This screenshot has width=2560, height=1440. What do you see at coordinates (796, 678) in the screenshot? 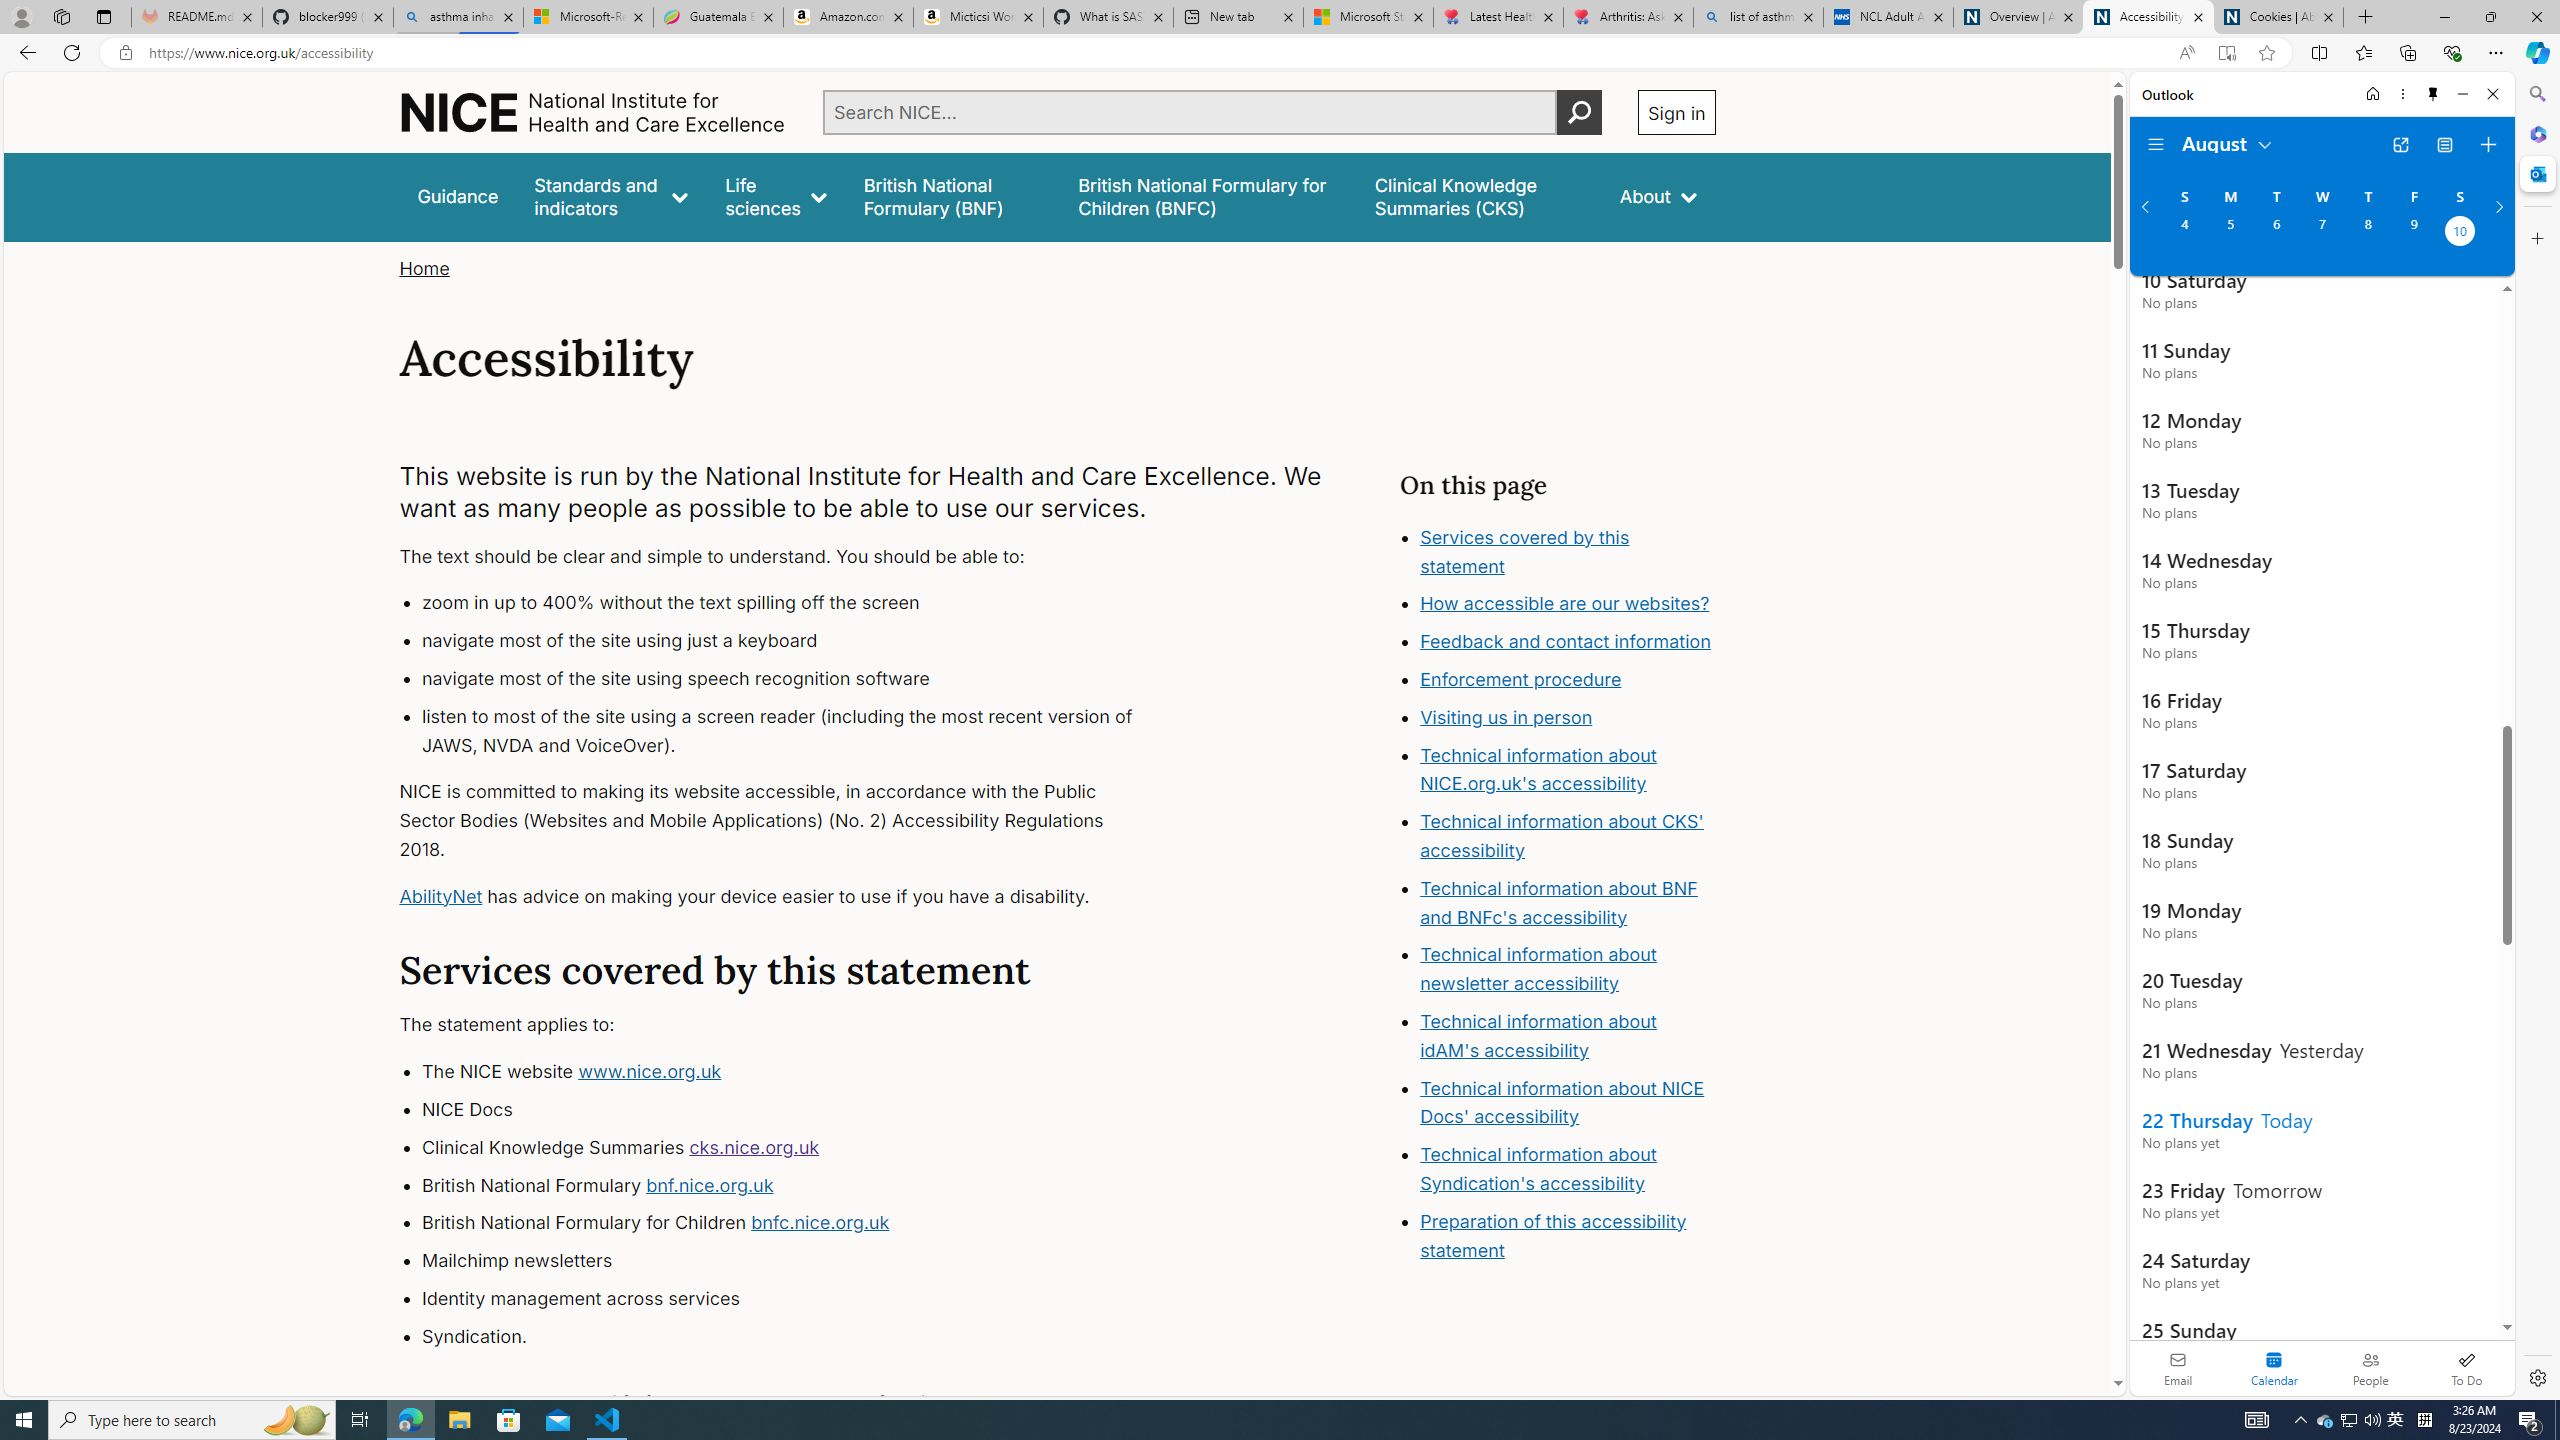
I see `navigate most of the site using speech recognition software` at bounding box center [796, 678].